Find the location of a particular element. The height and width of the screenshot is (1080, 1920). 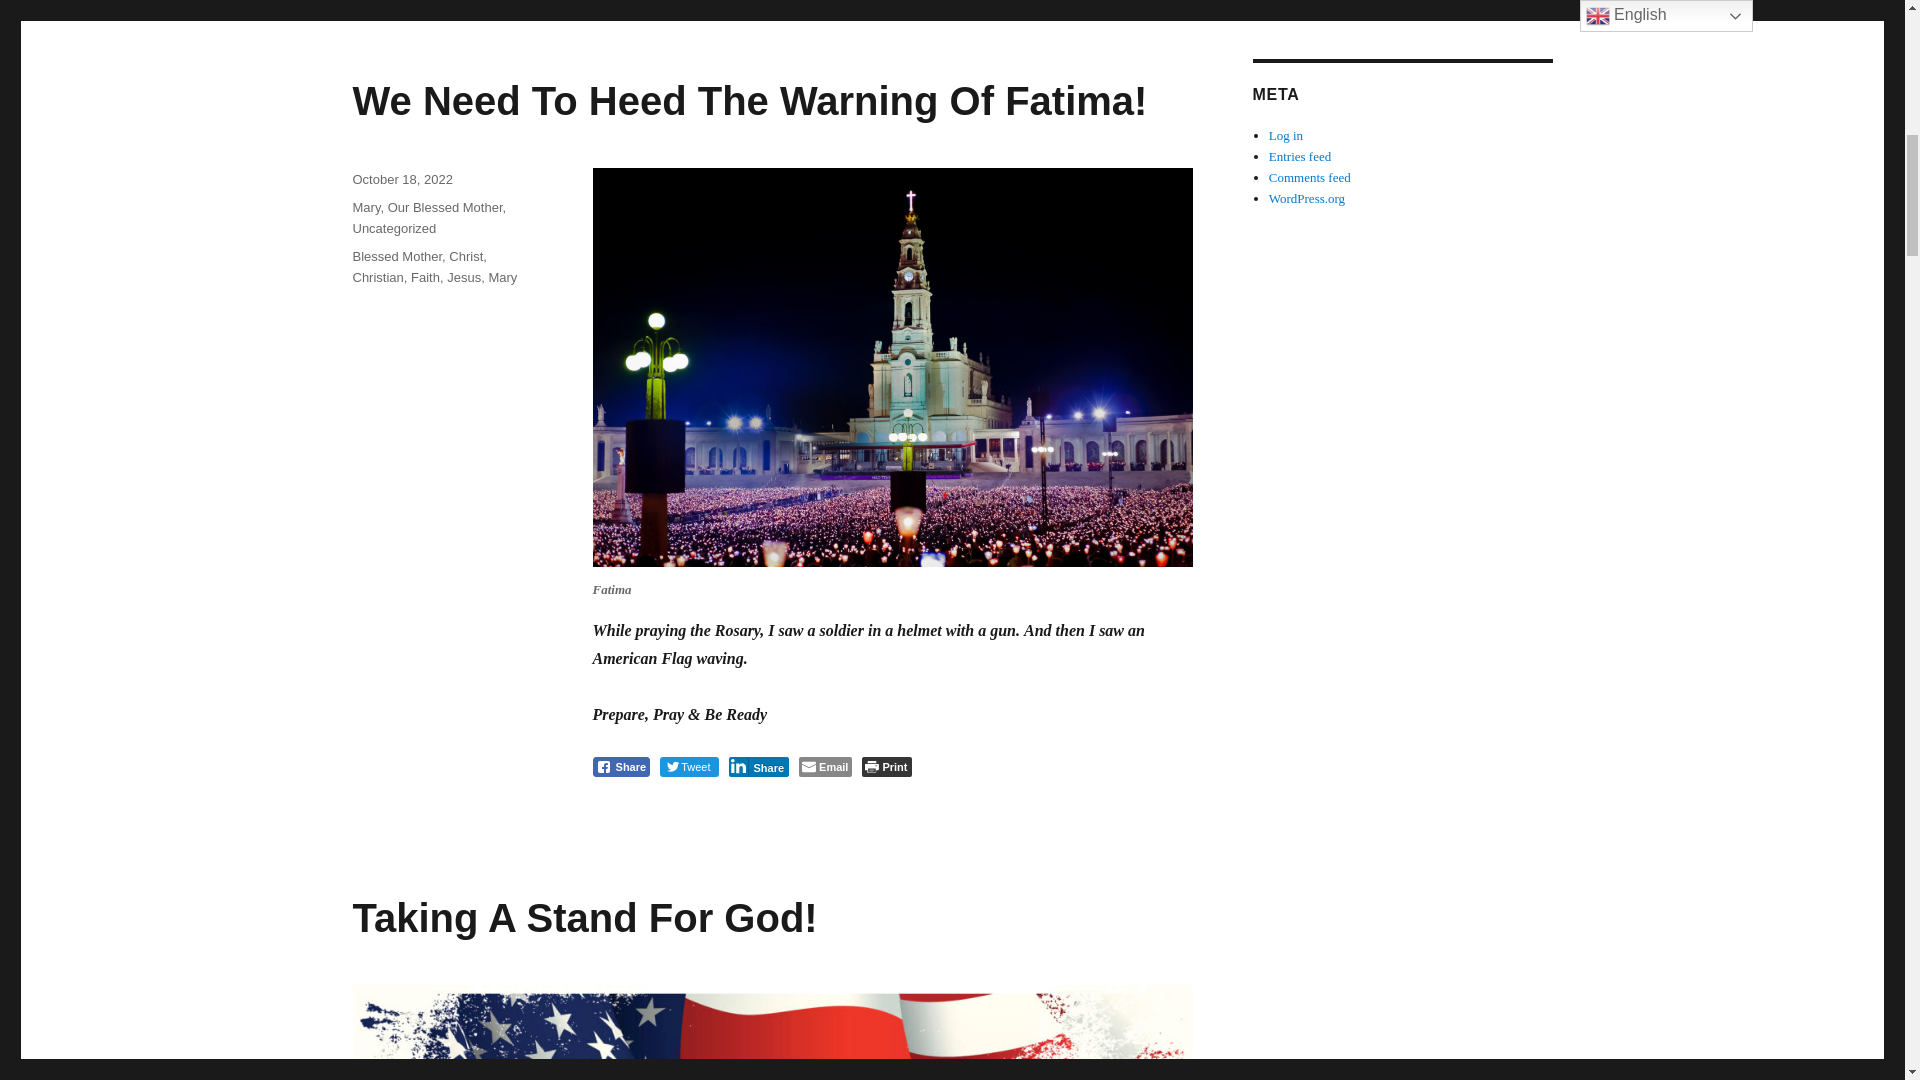

Taking A Stand For God! is located at coordinates (584, 918).